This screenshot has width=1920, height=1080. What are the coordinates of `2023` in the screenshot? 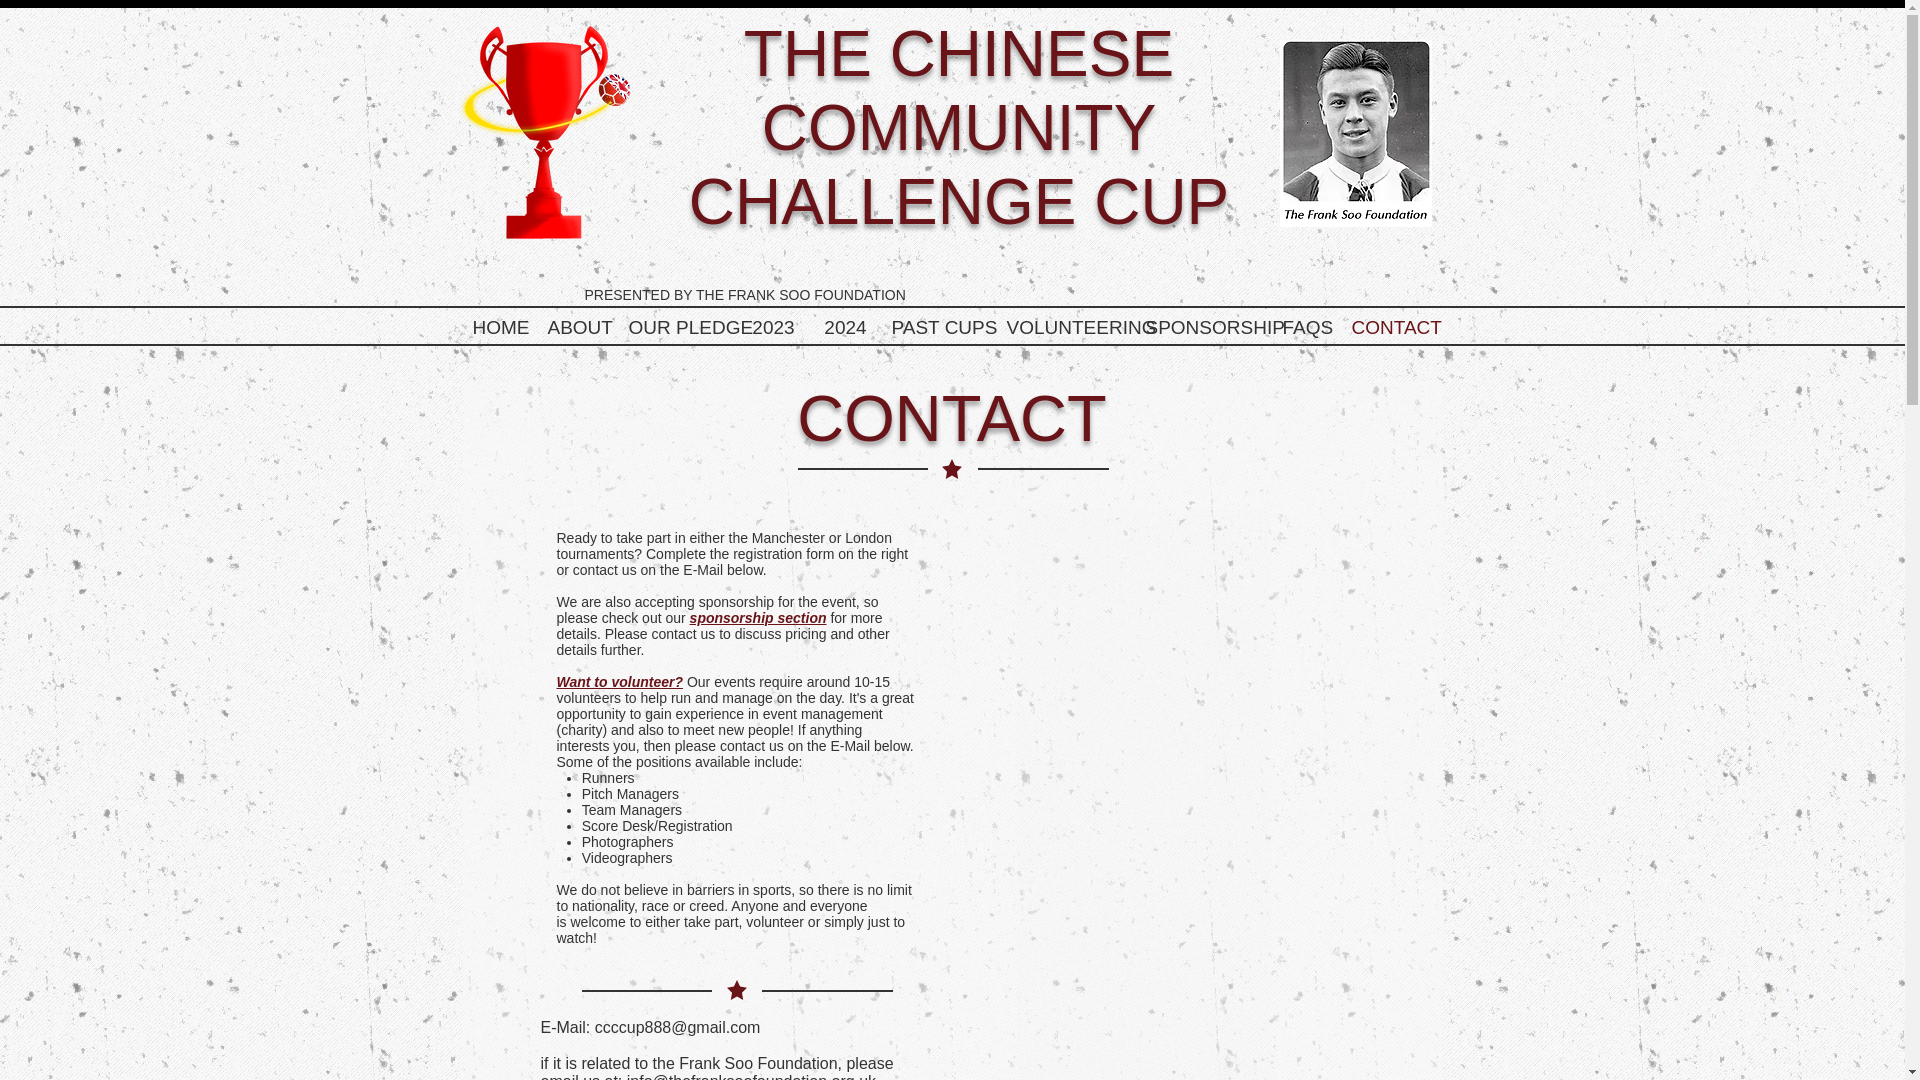 It's located at (774, 327).